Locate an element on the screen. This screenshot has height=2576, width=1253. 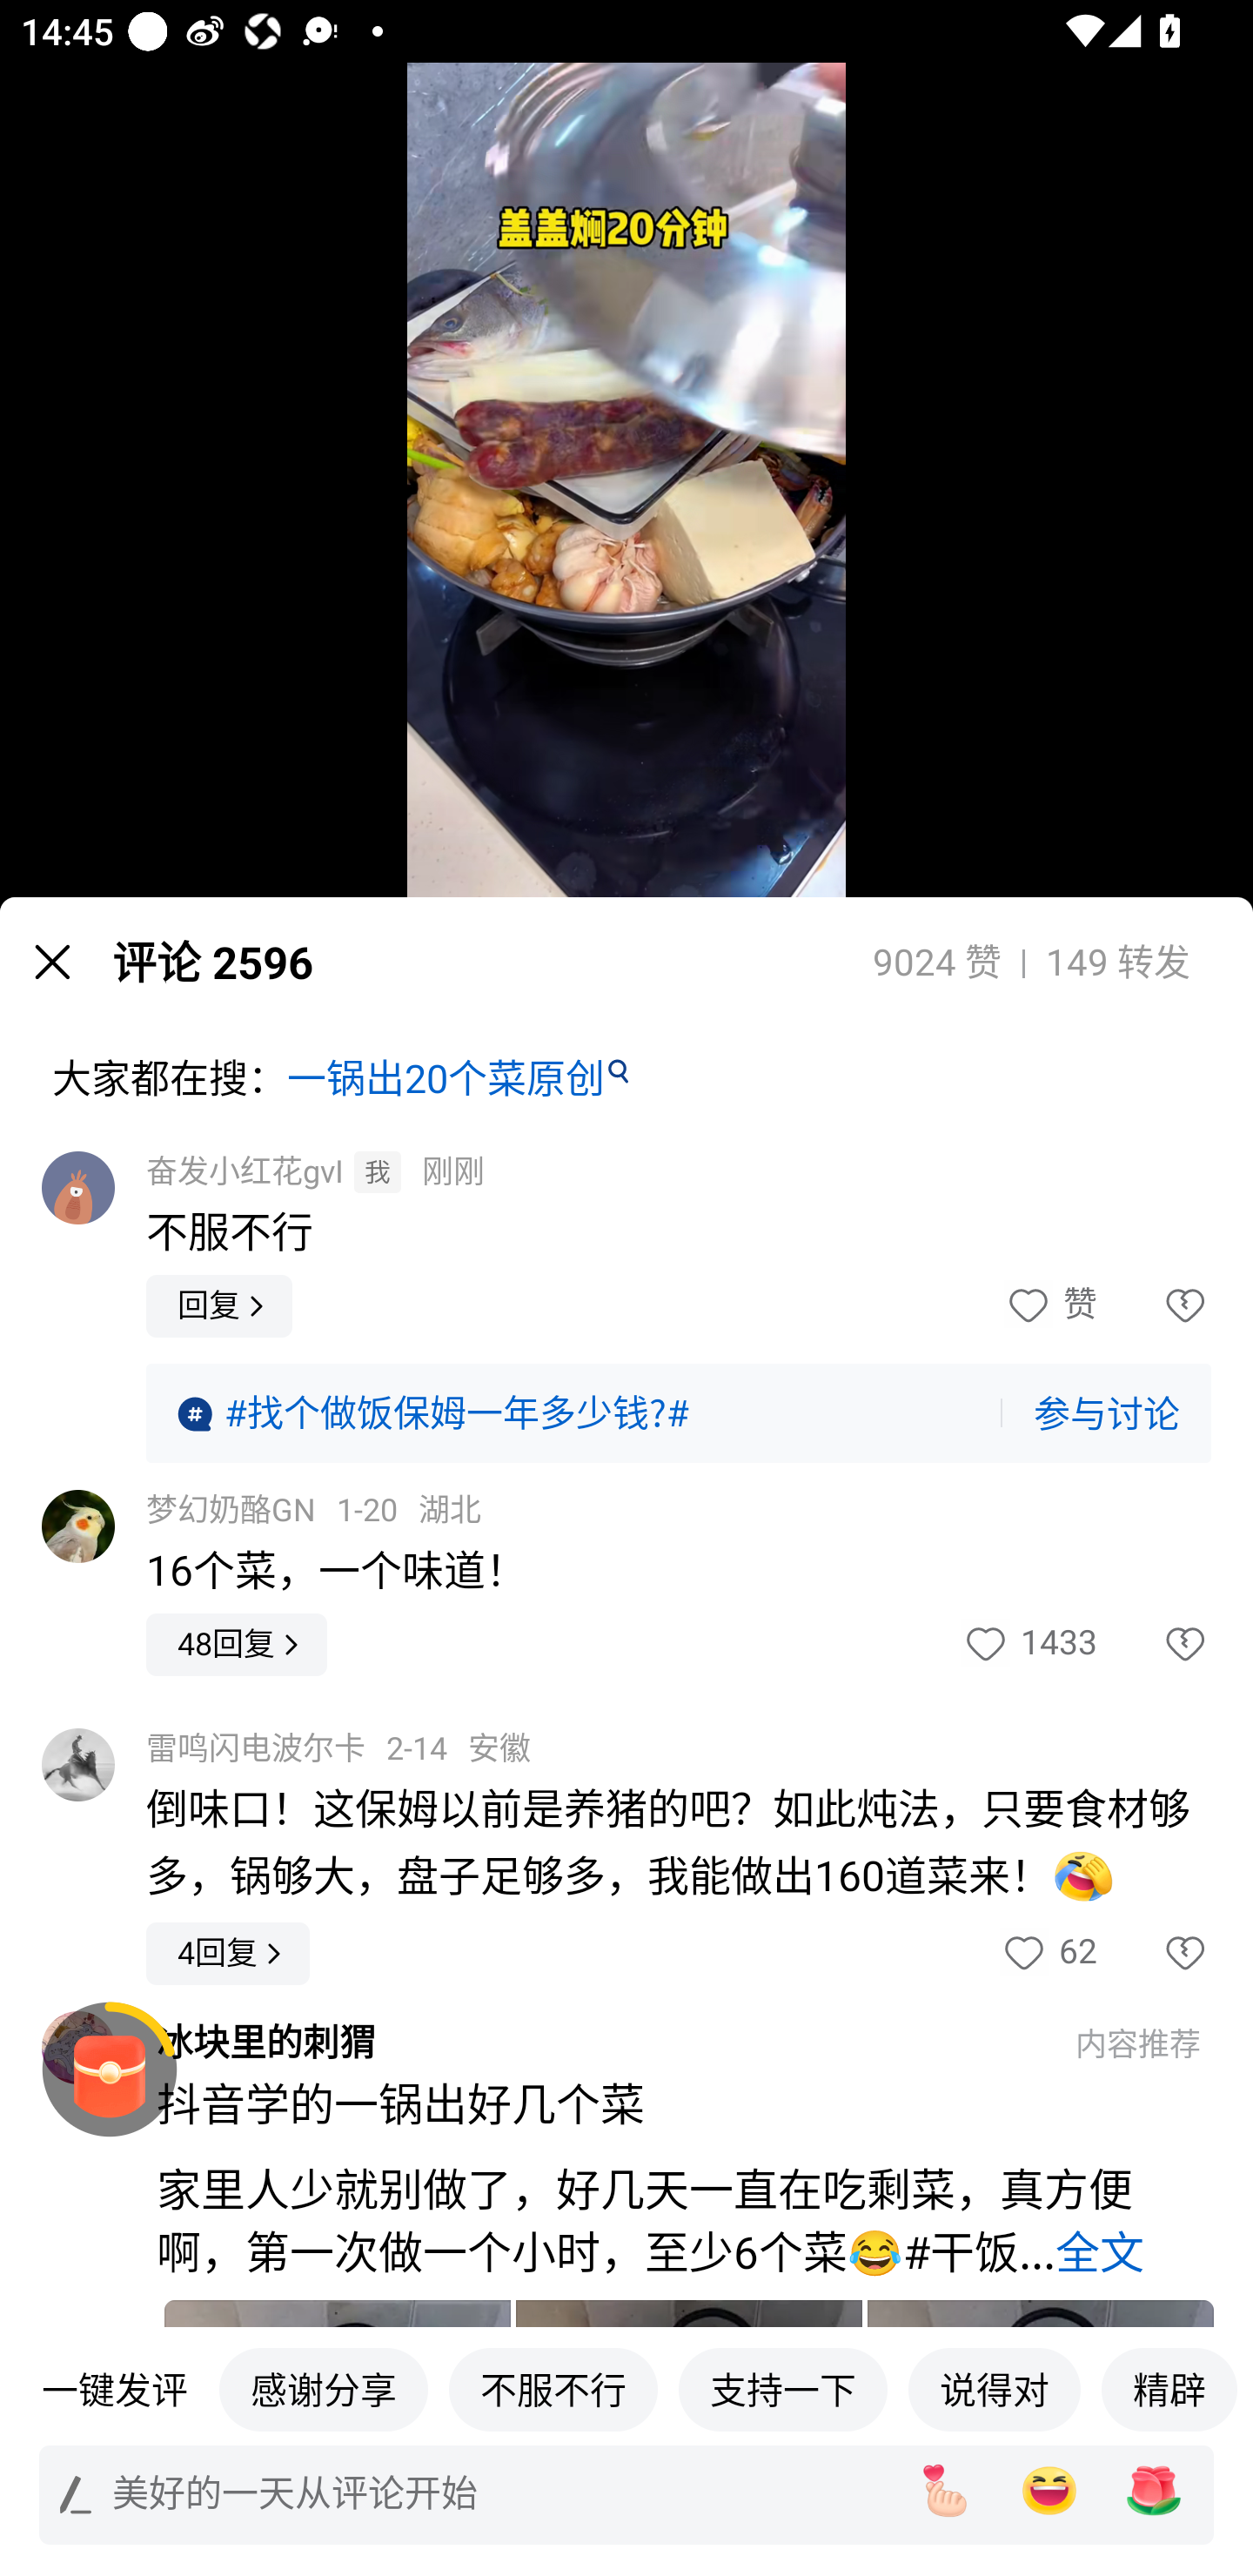
支持一下 is located at coordinates (783, 2389).